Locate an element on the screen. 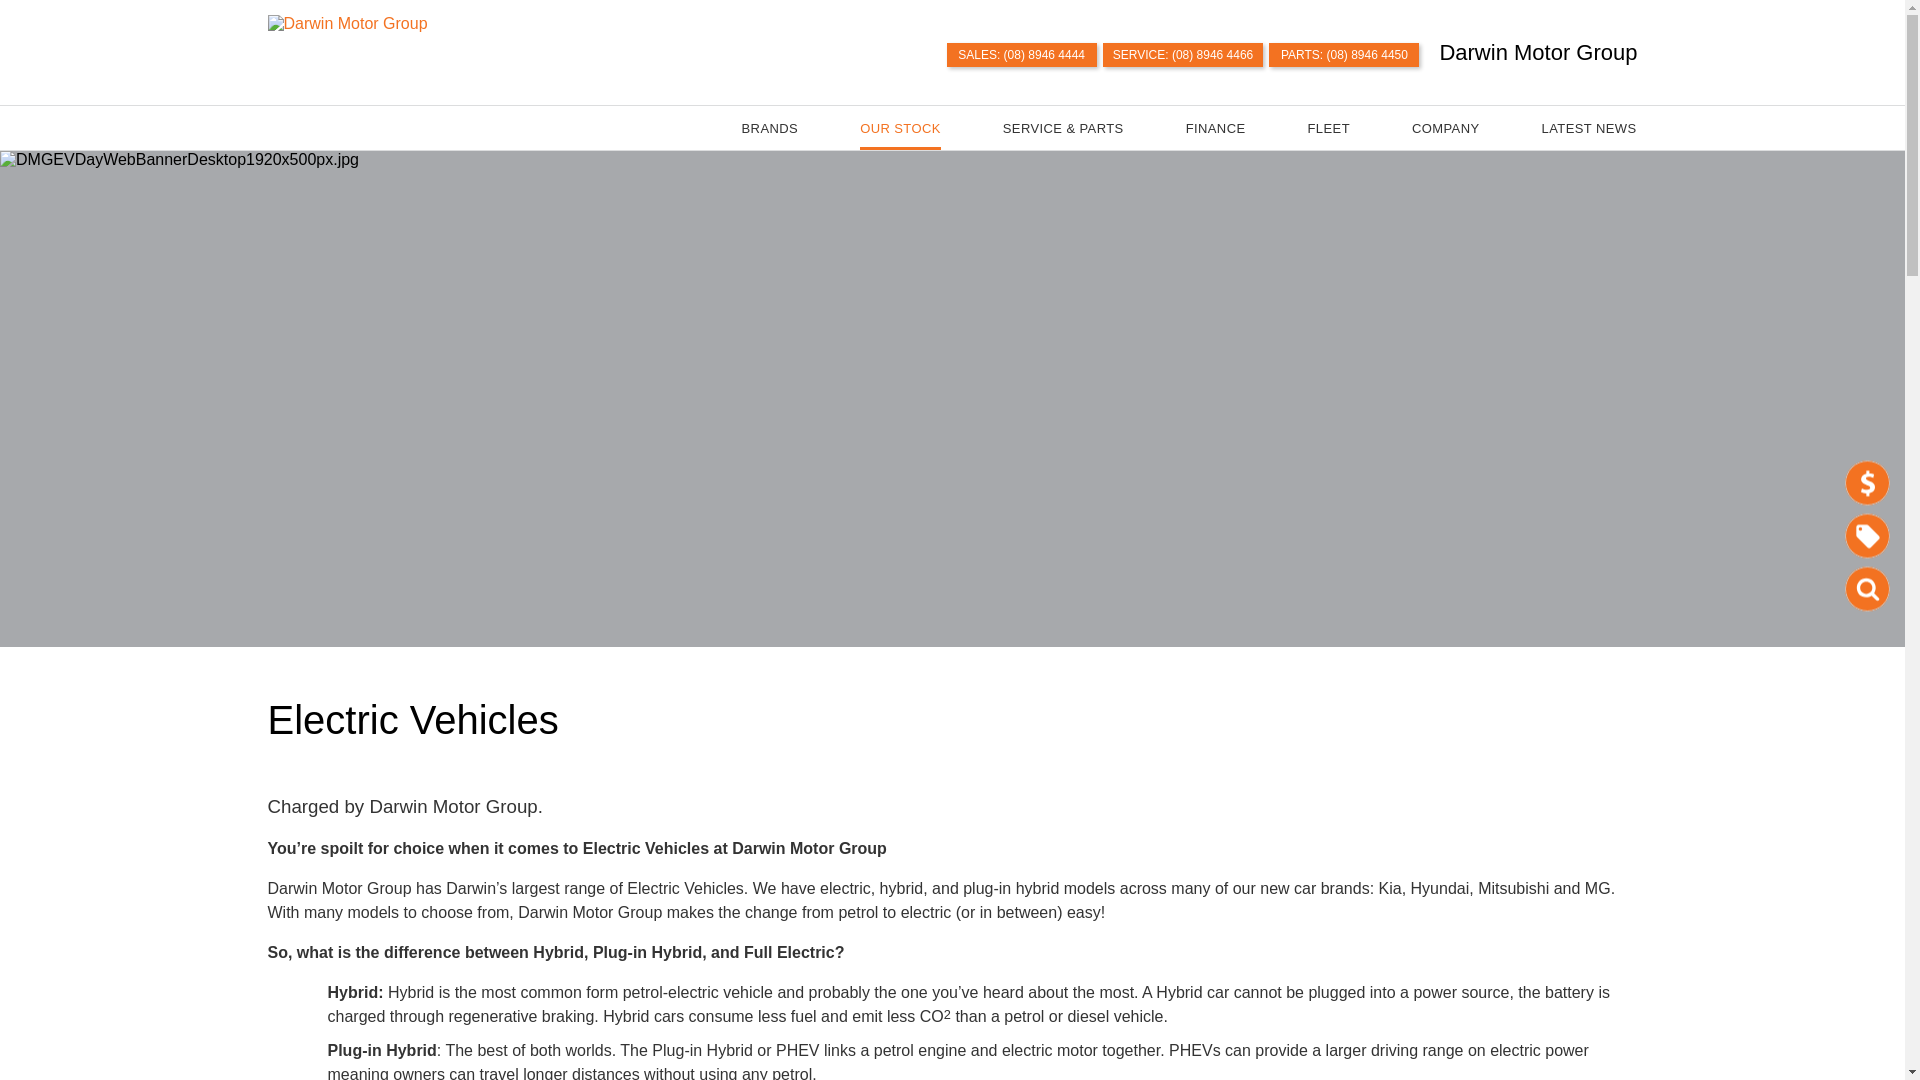  COMPANY is located at coordinates (1445, 128).